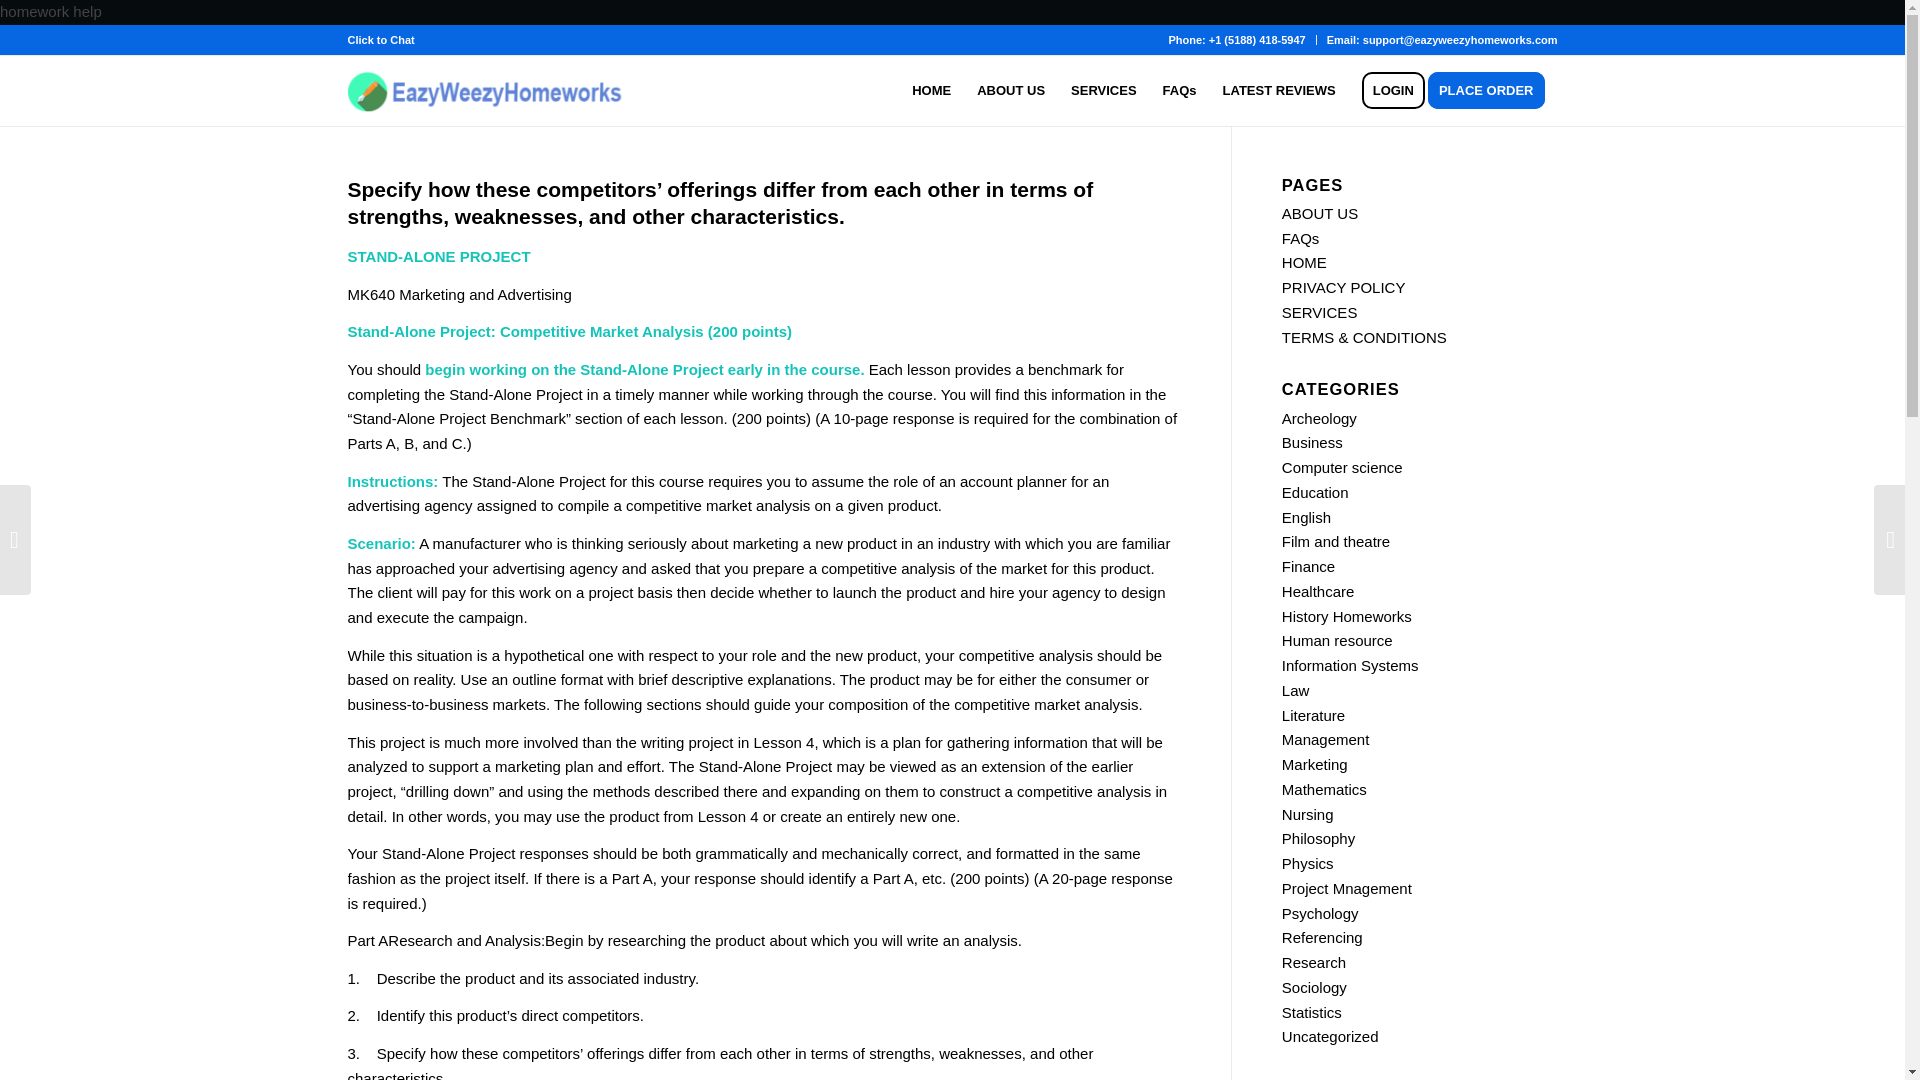 This screenshot has height=1080, width=1920. What do you see at coordinates (380, 40) in the screenshot?
I see `Click to Chat` at bounding box center [380, 40].